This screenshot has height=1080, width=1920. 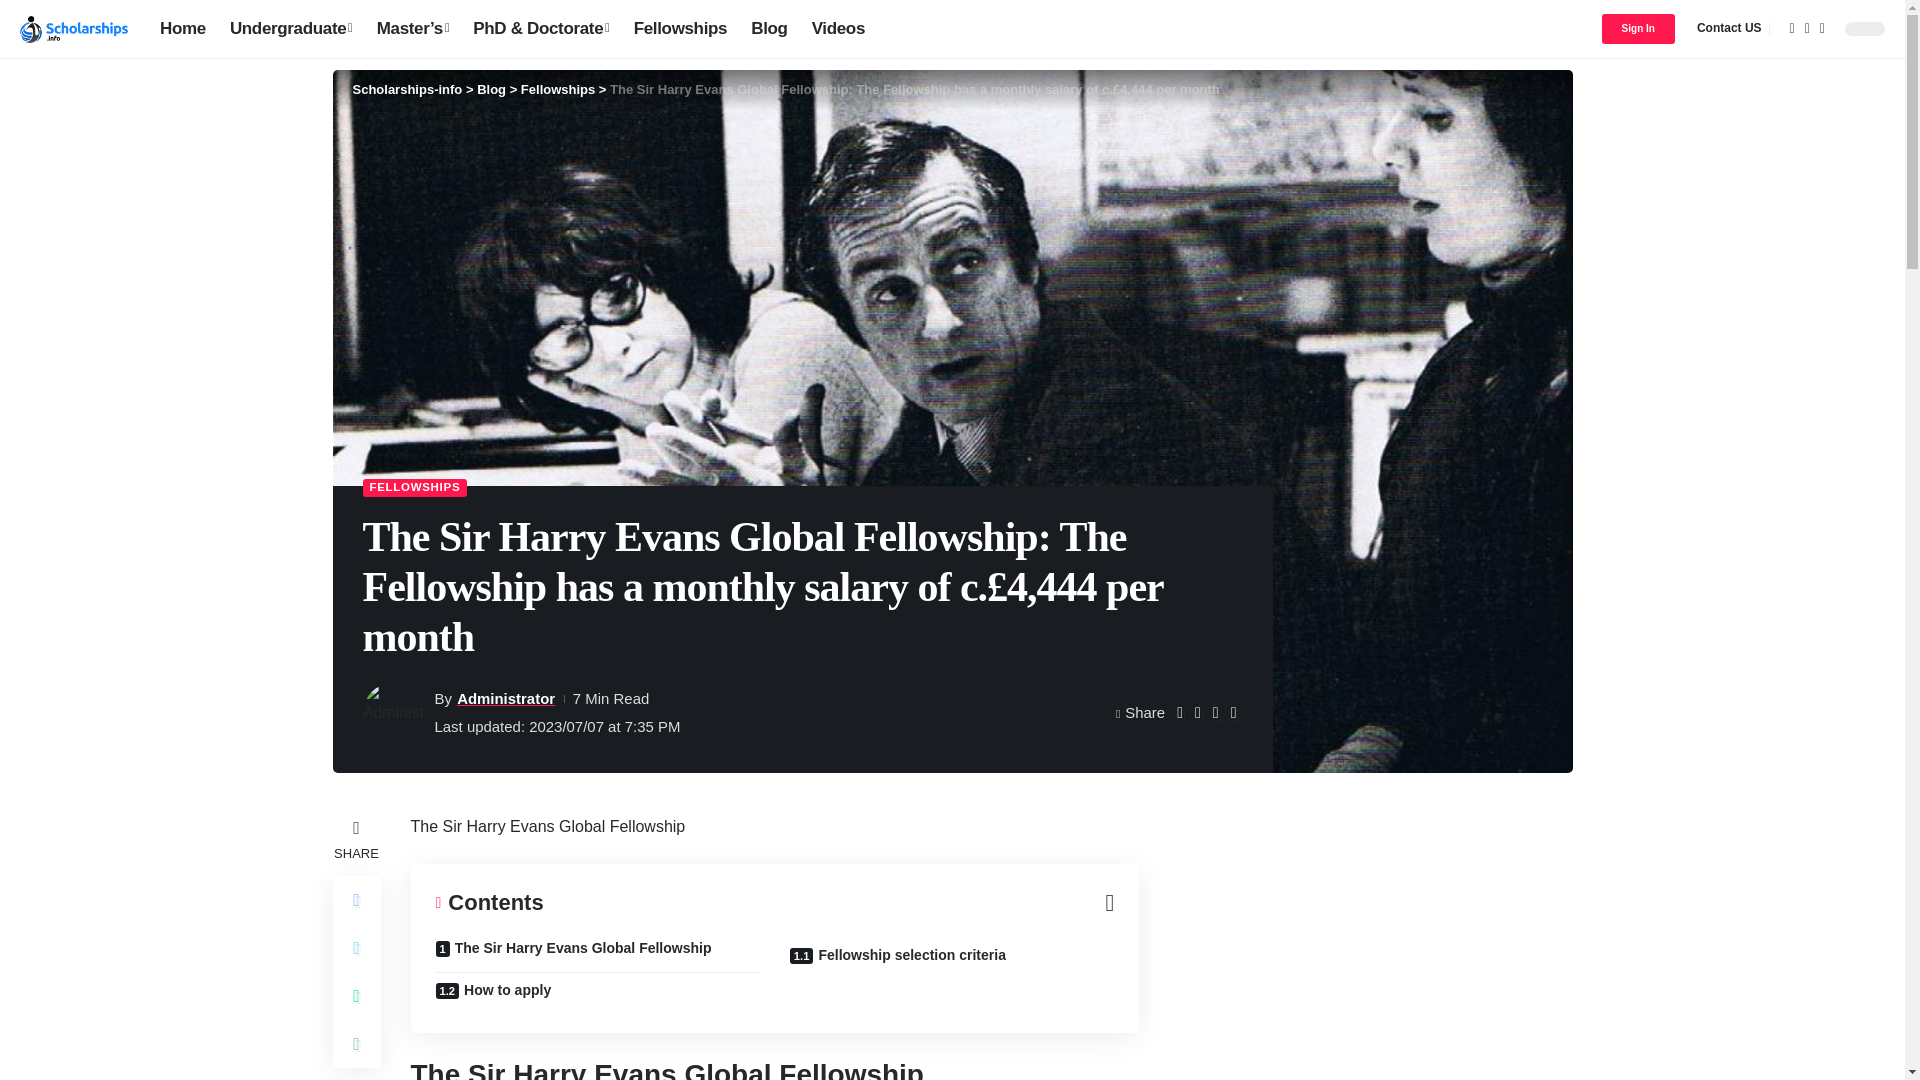 I want to click on Go to Blog., so click(x=491, y=90).